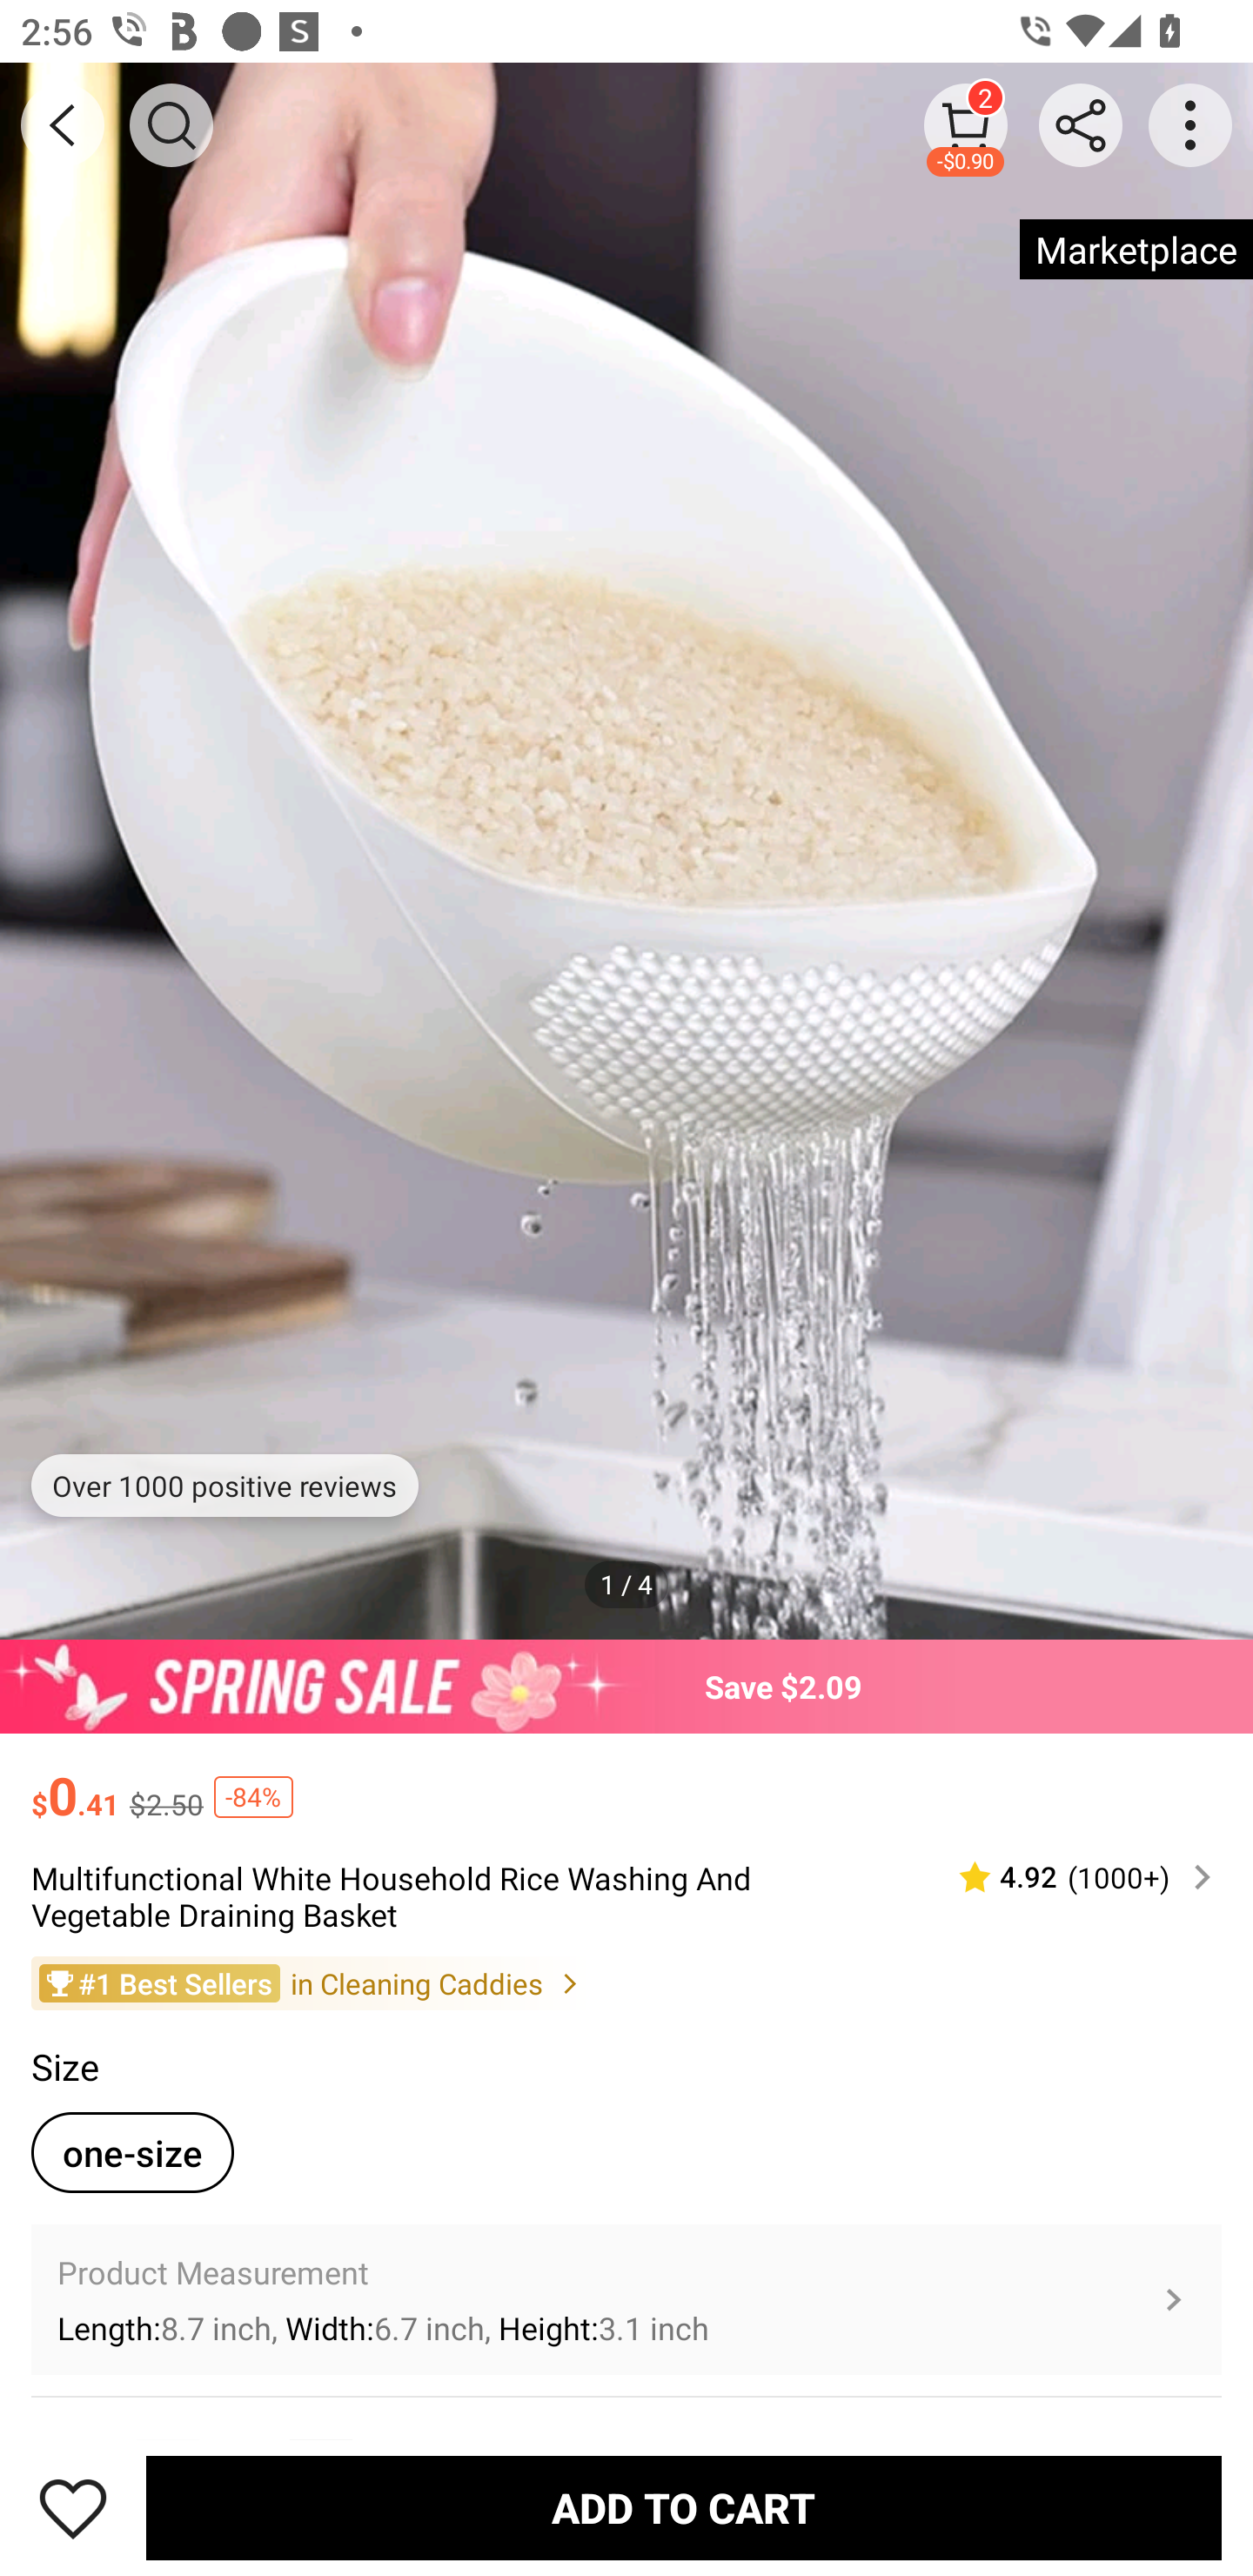 The width and height of the screenshot is (1253, 2576). What do you see at coordinates (73, 2507) in the screenshot?
I see `Save` at bounding box center [73, 2507].